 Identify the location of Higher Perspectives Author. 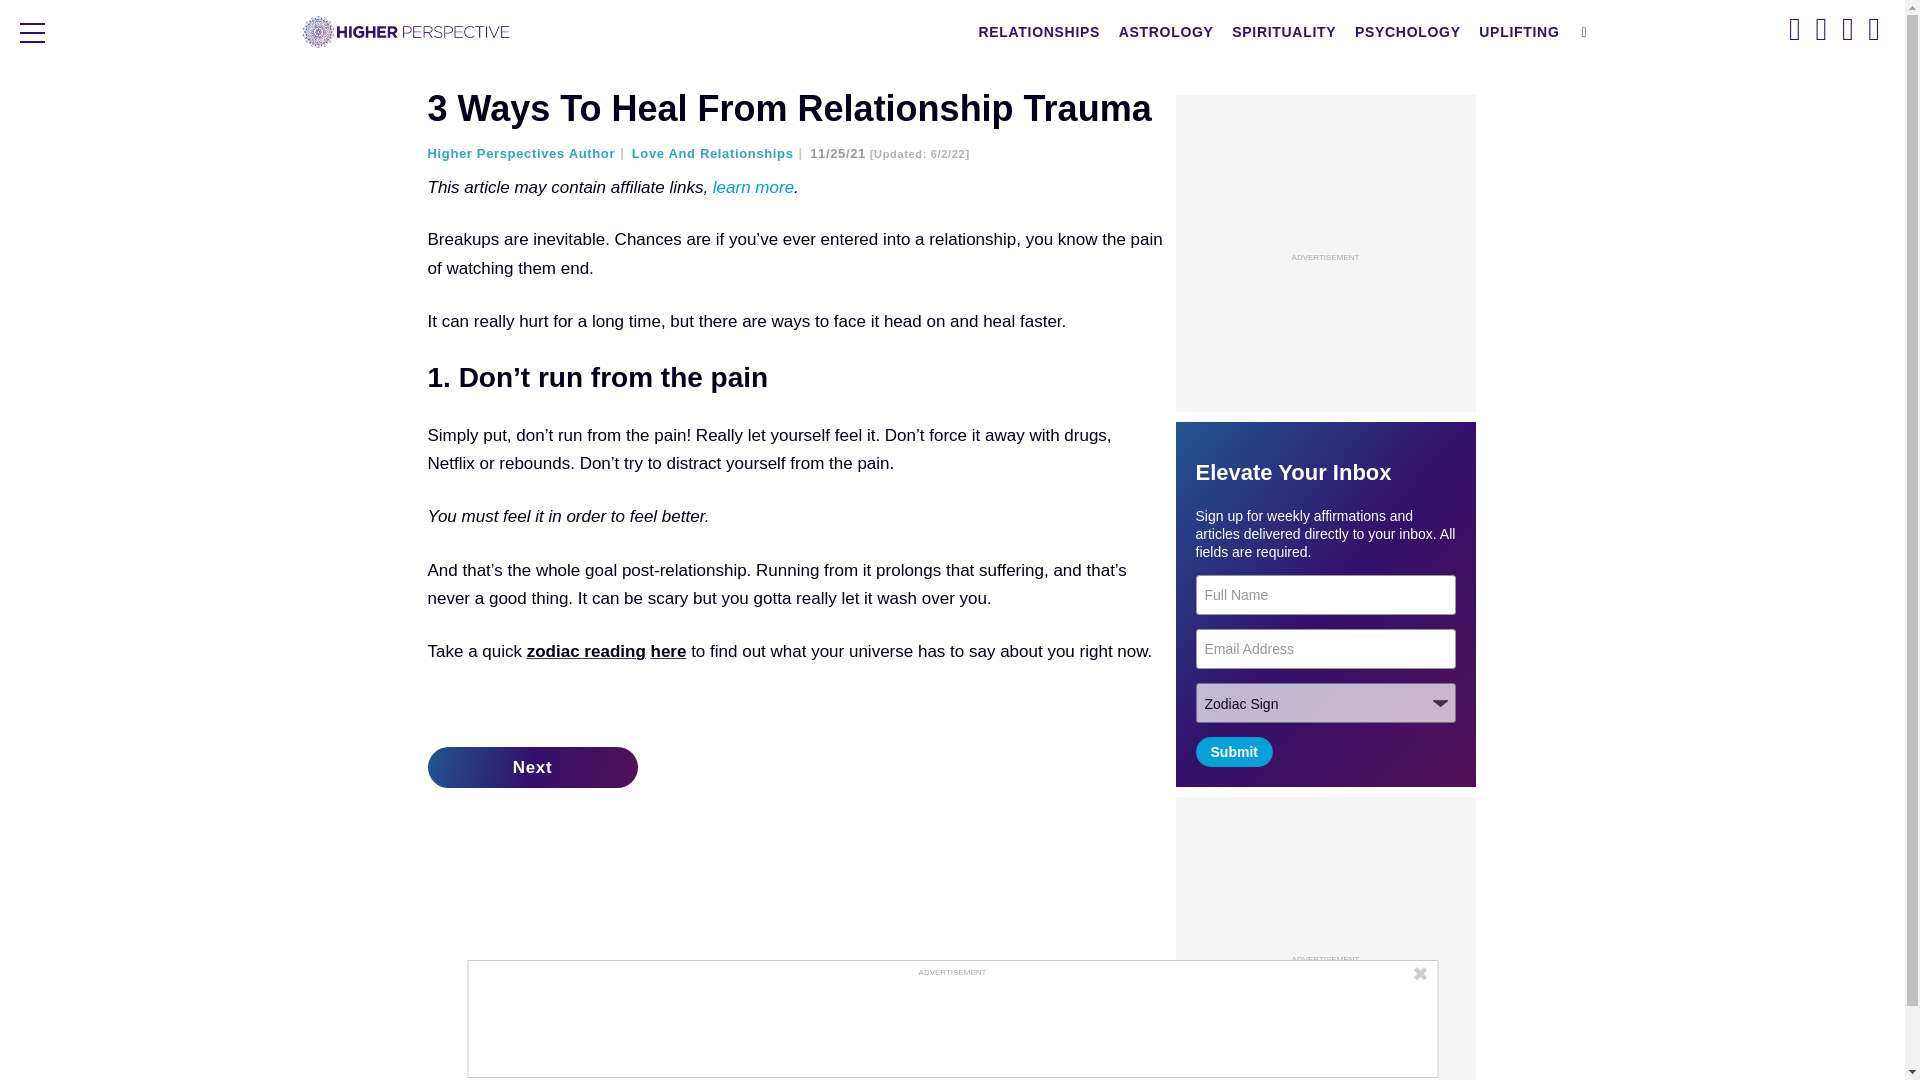
(528, 152).